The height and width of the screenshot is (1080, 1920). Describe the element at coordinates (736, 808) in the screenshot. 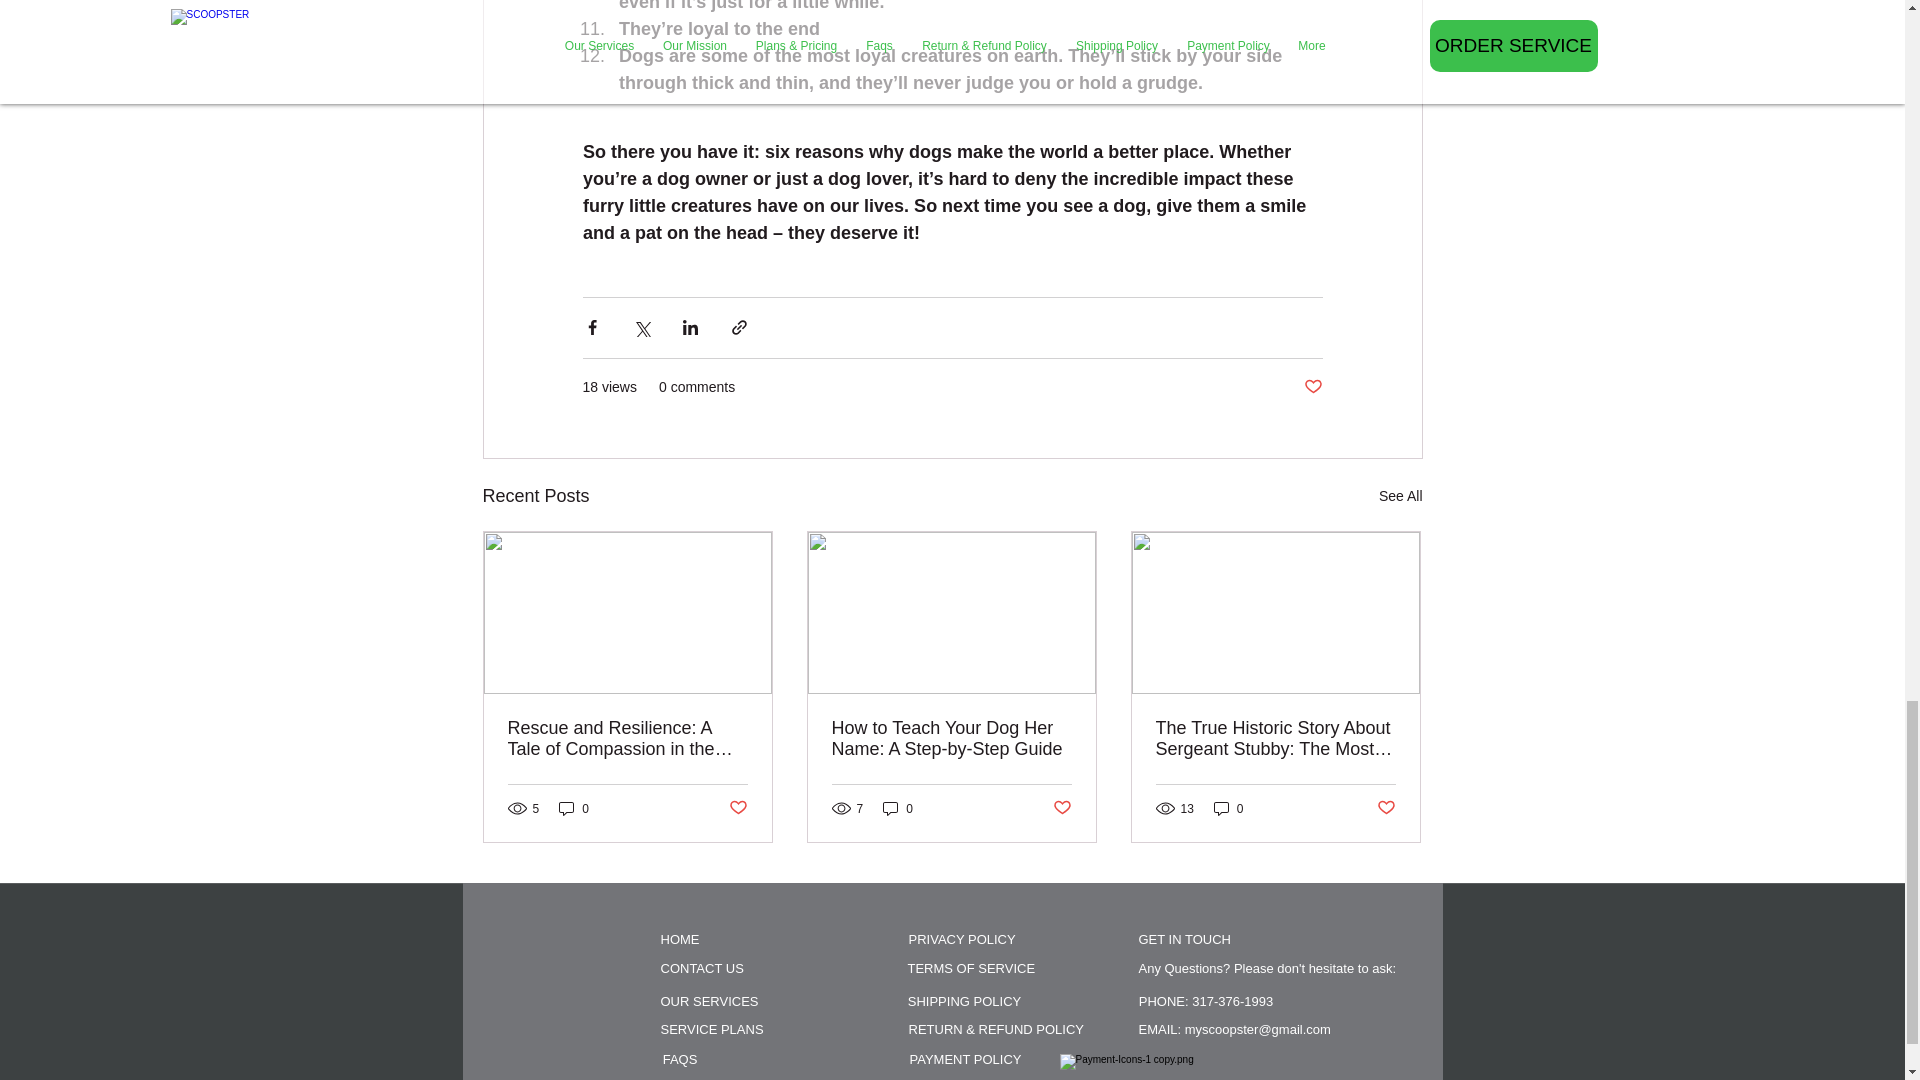

I see `Post not marked as liked` at that location.